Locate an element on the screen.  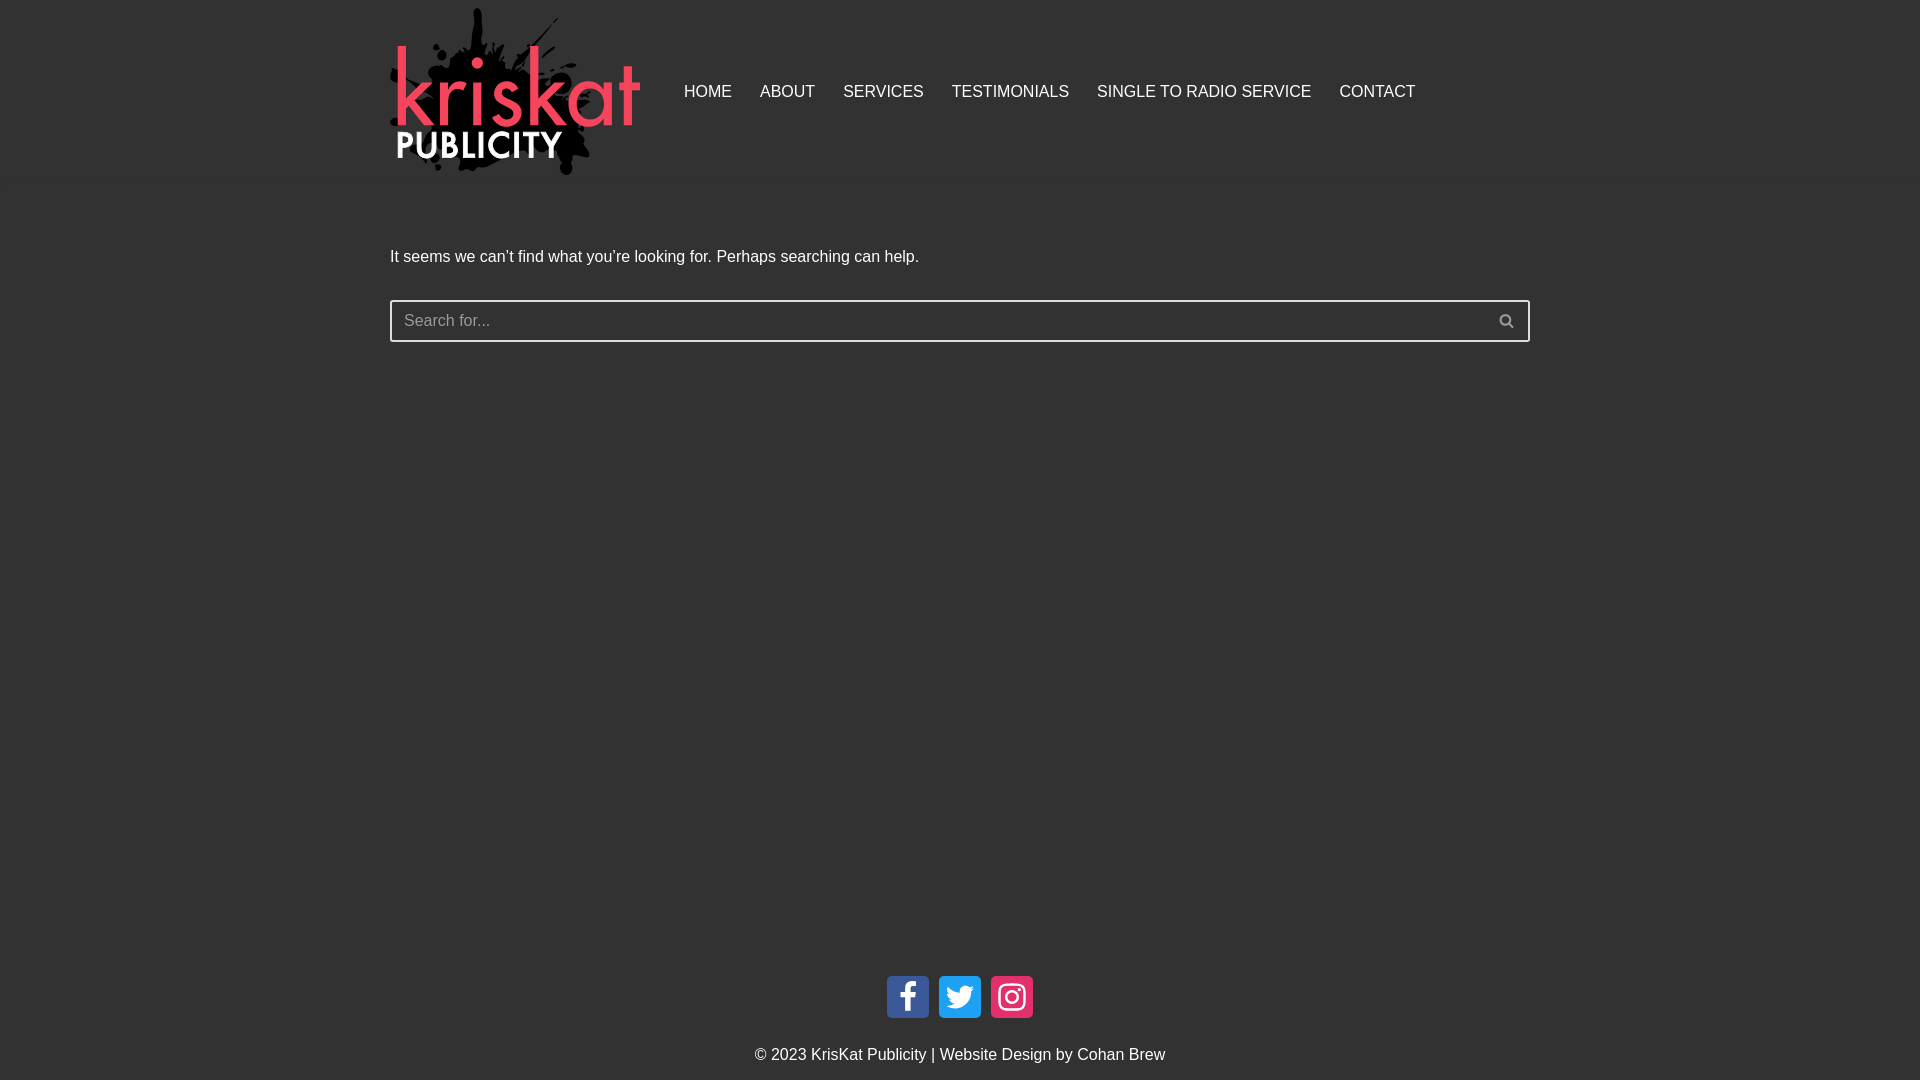
TESTIMONIALS is located at coordinates (1010, 91).